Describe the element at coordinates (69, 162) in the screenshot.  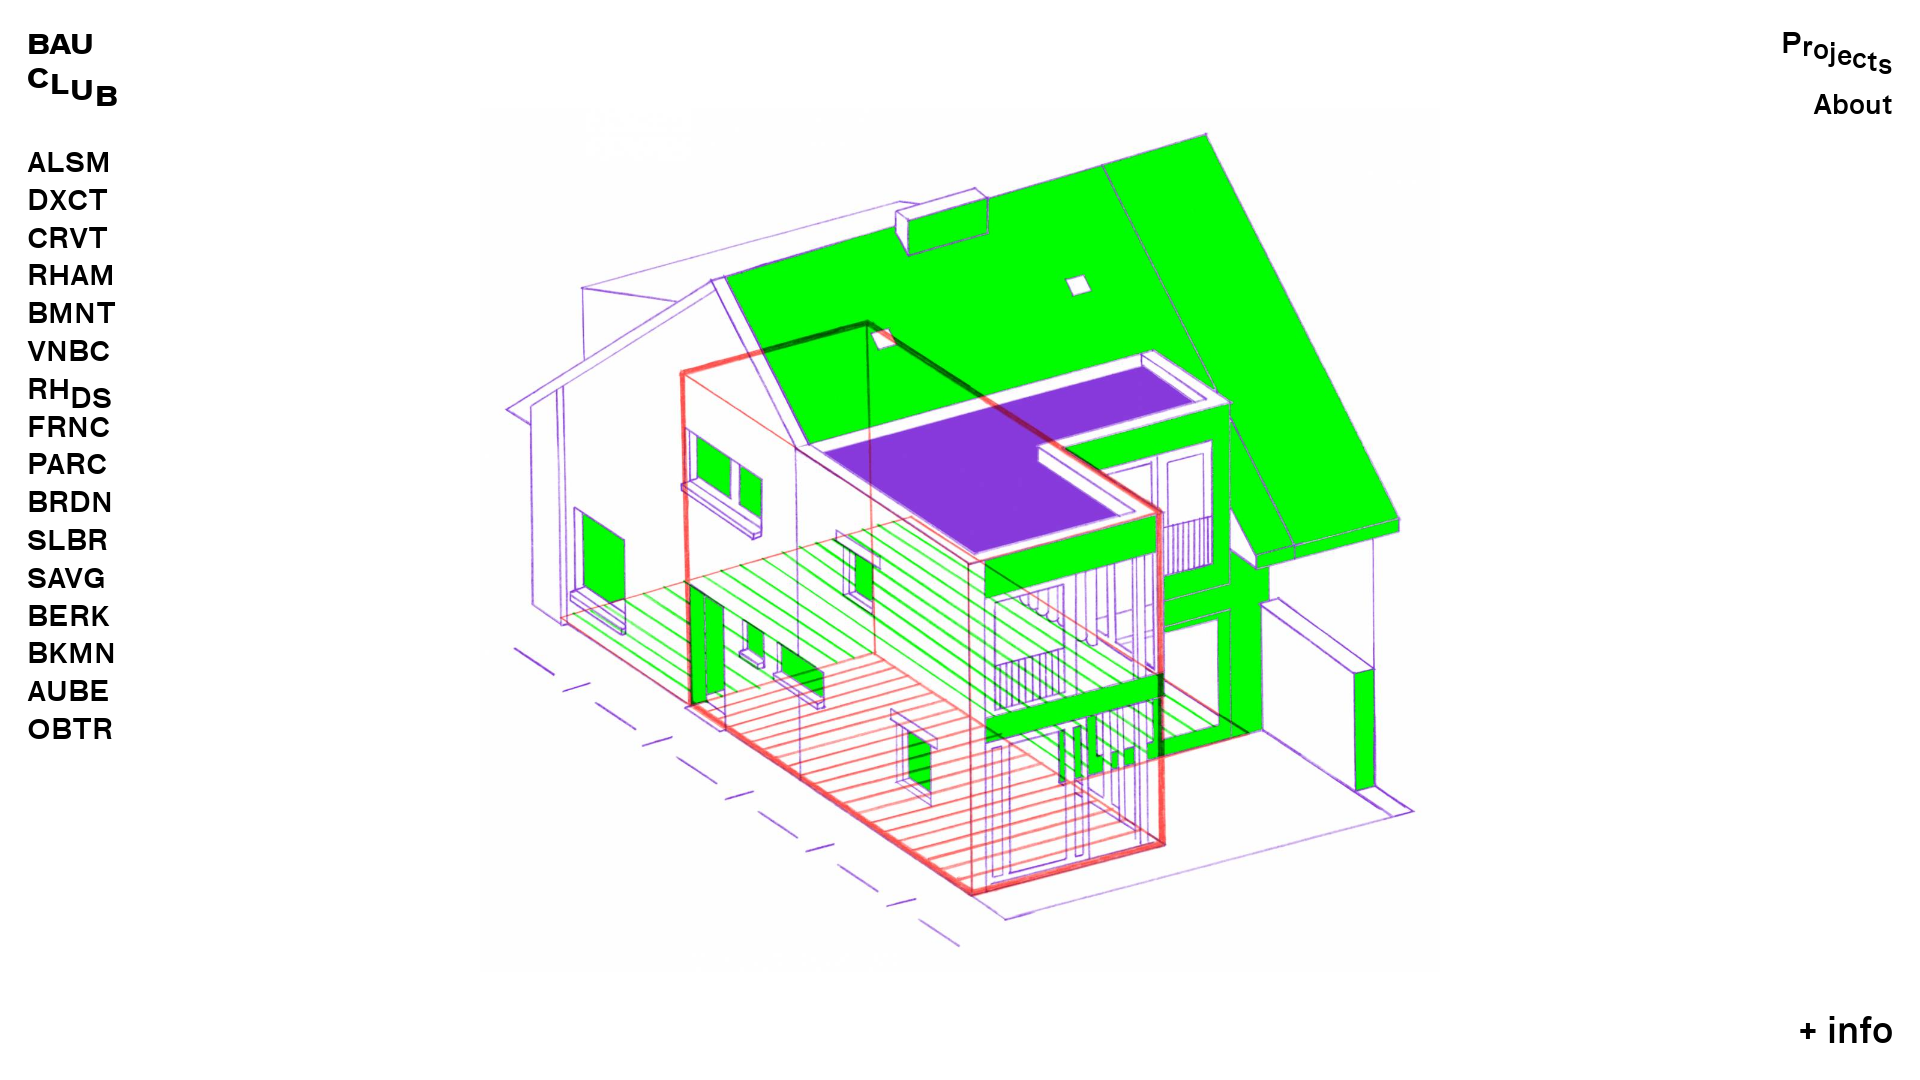
I see `ALSM` at that location.